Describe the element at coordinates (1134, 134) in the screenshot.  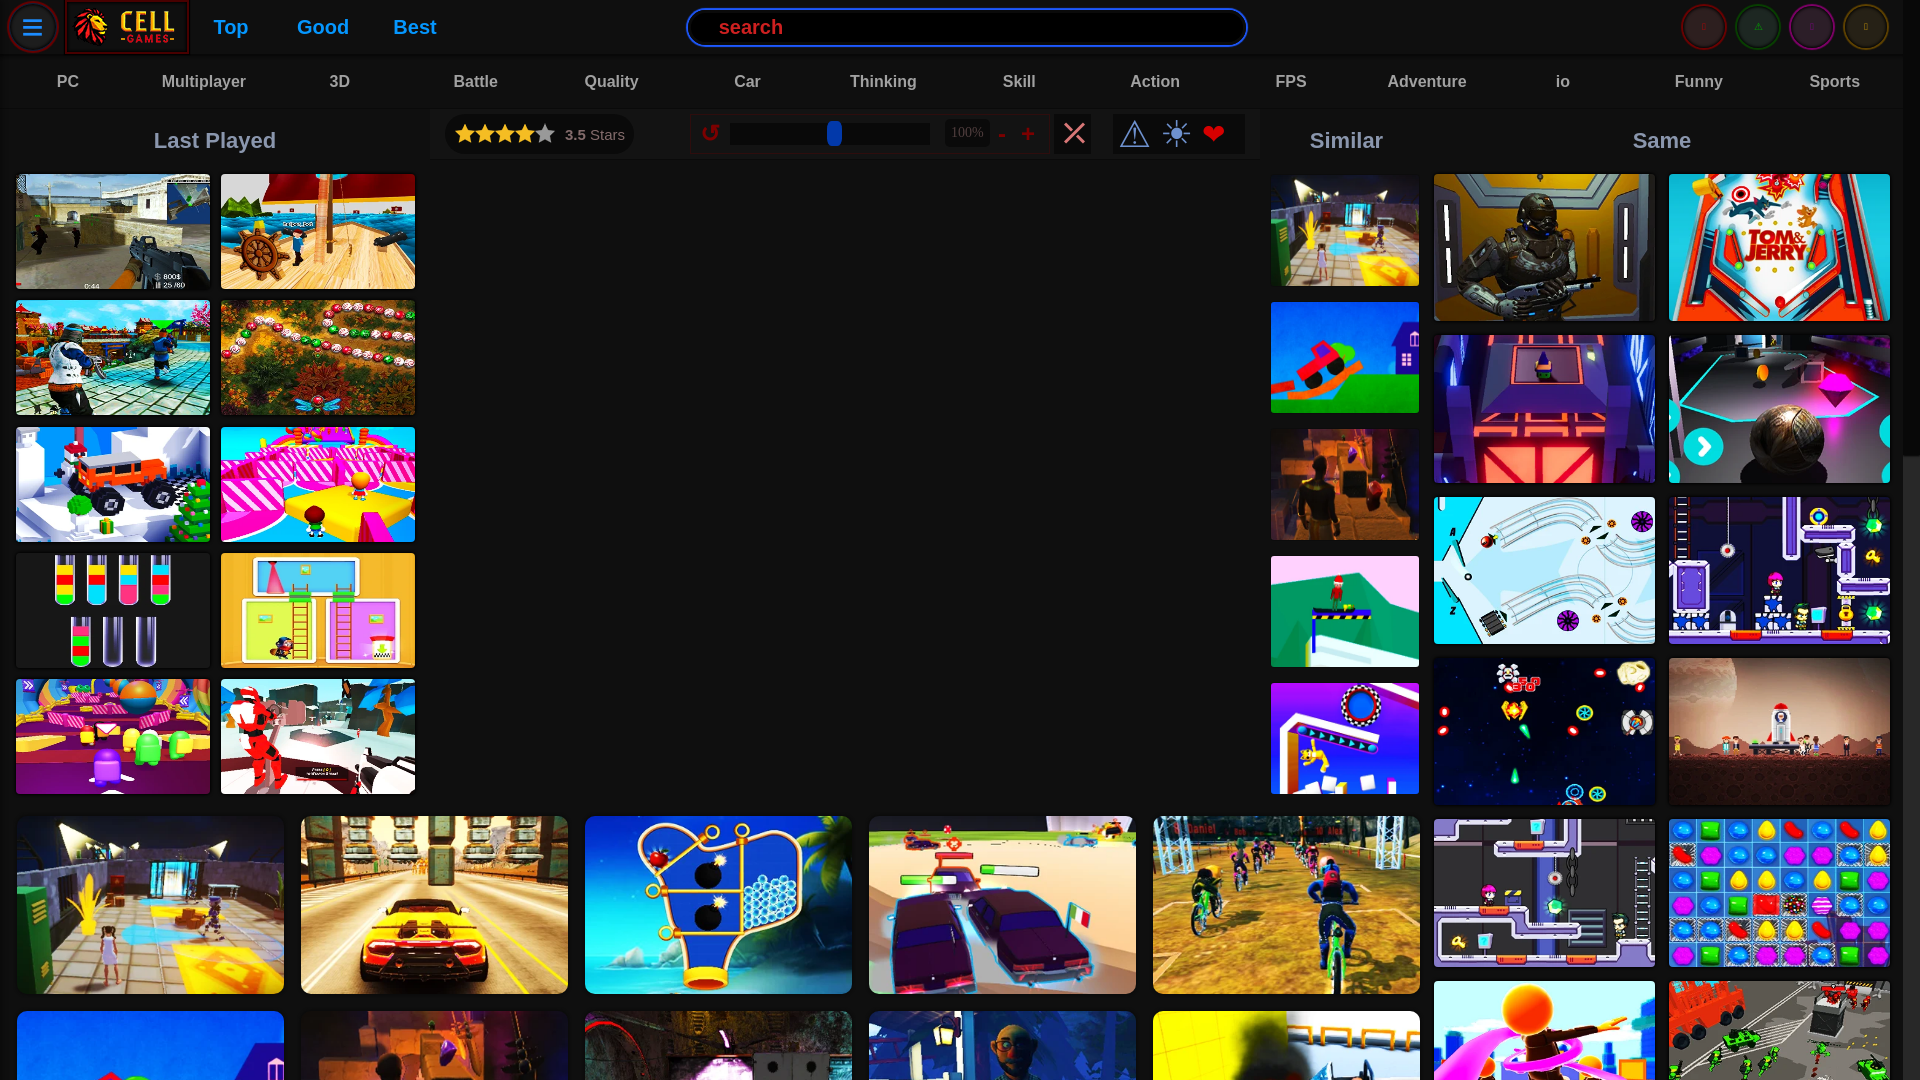
I see `Report the error, let's fix it.` at that location.